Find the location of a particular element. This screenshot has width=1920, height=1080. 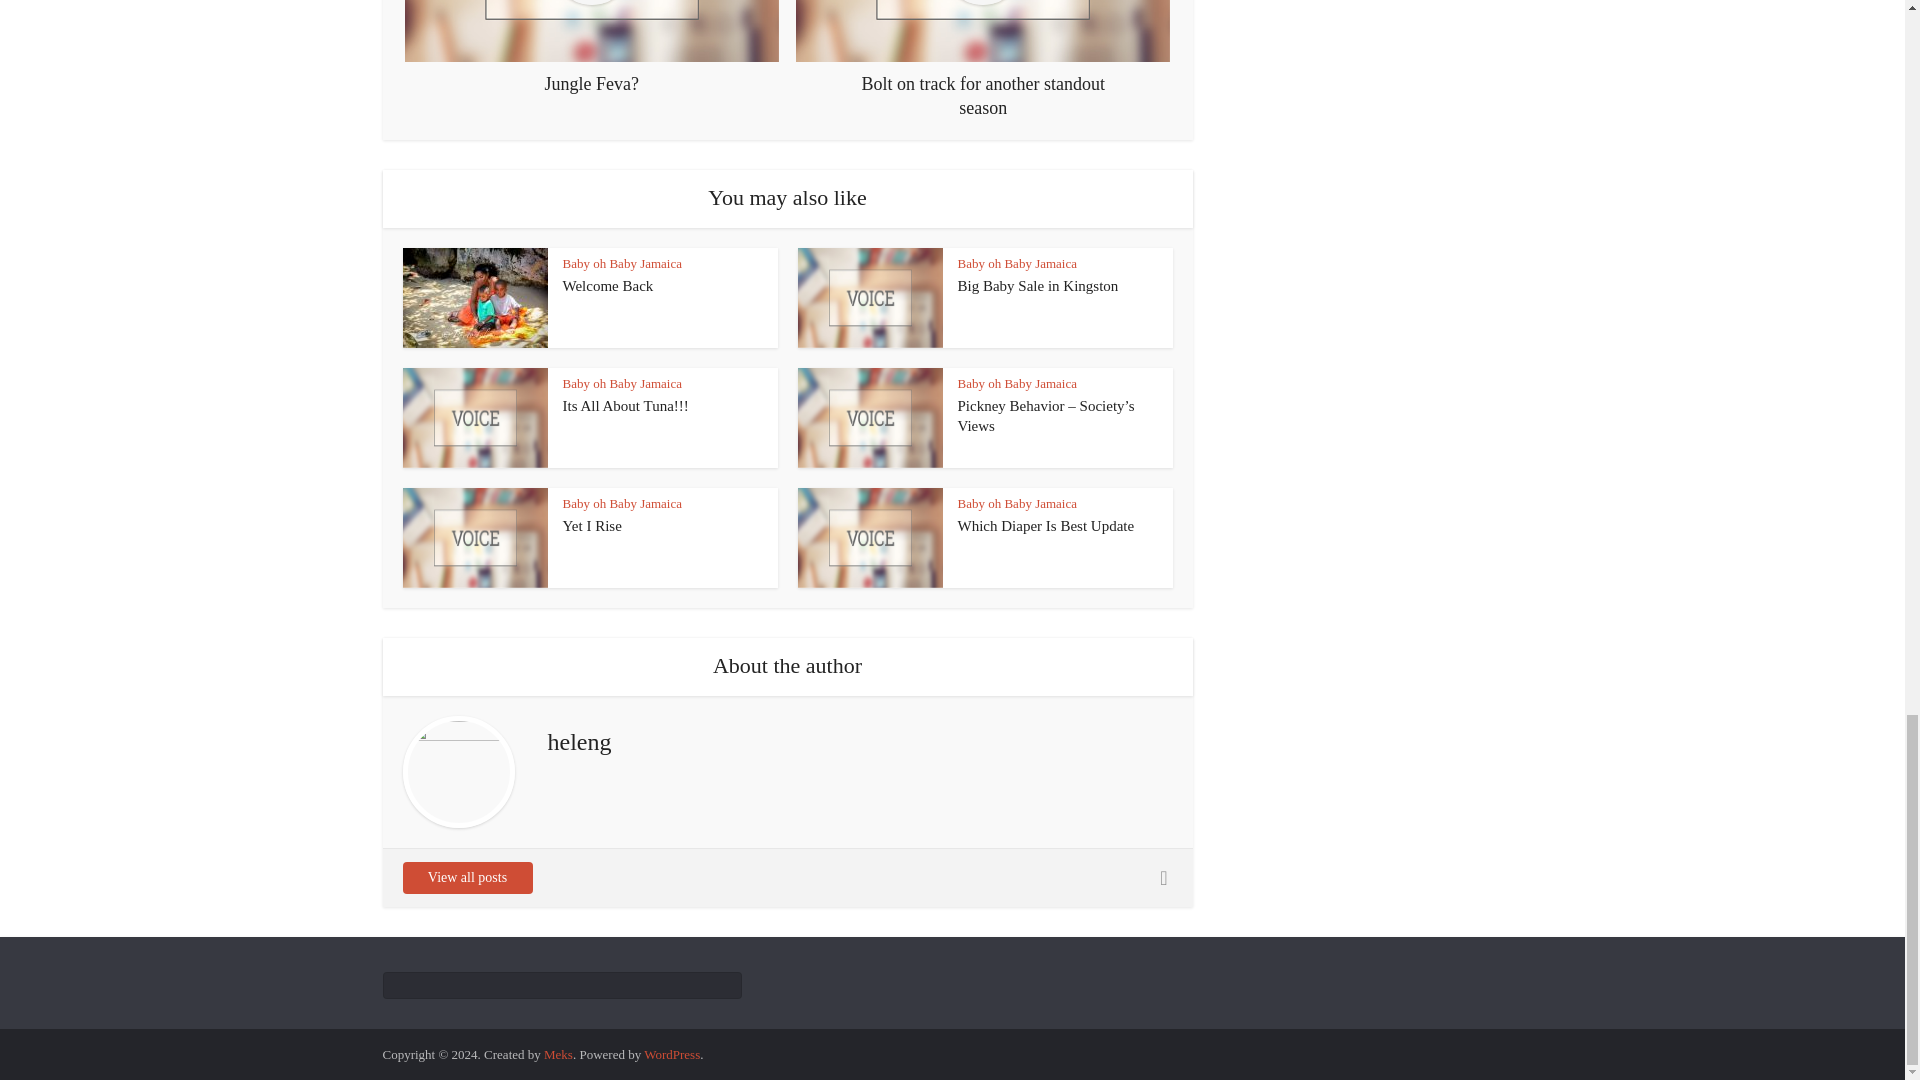

Bolt on track for another standout season is located at coordinates (982, 60).